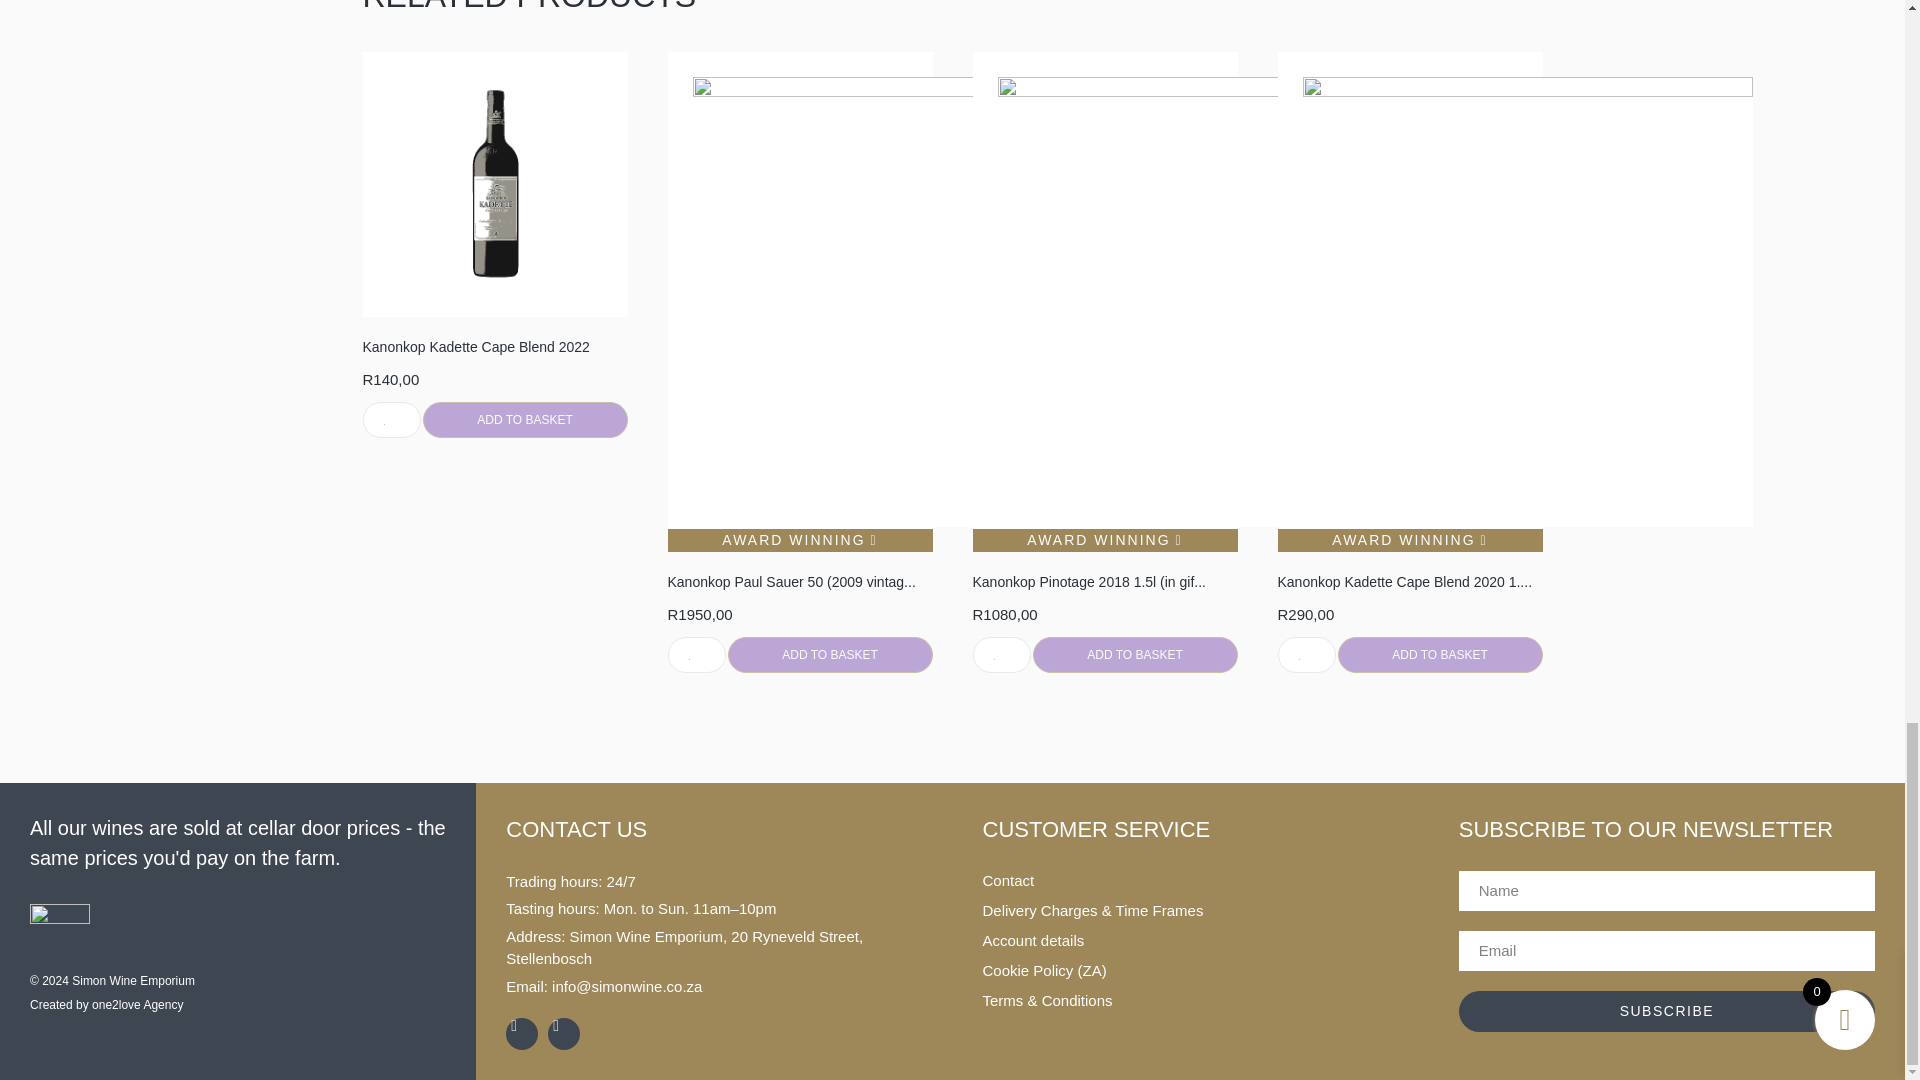  I want to click on 1, so click(696, 654).